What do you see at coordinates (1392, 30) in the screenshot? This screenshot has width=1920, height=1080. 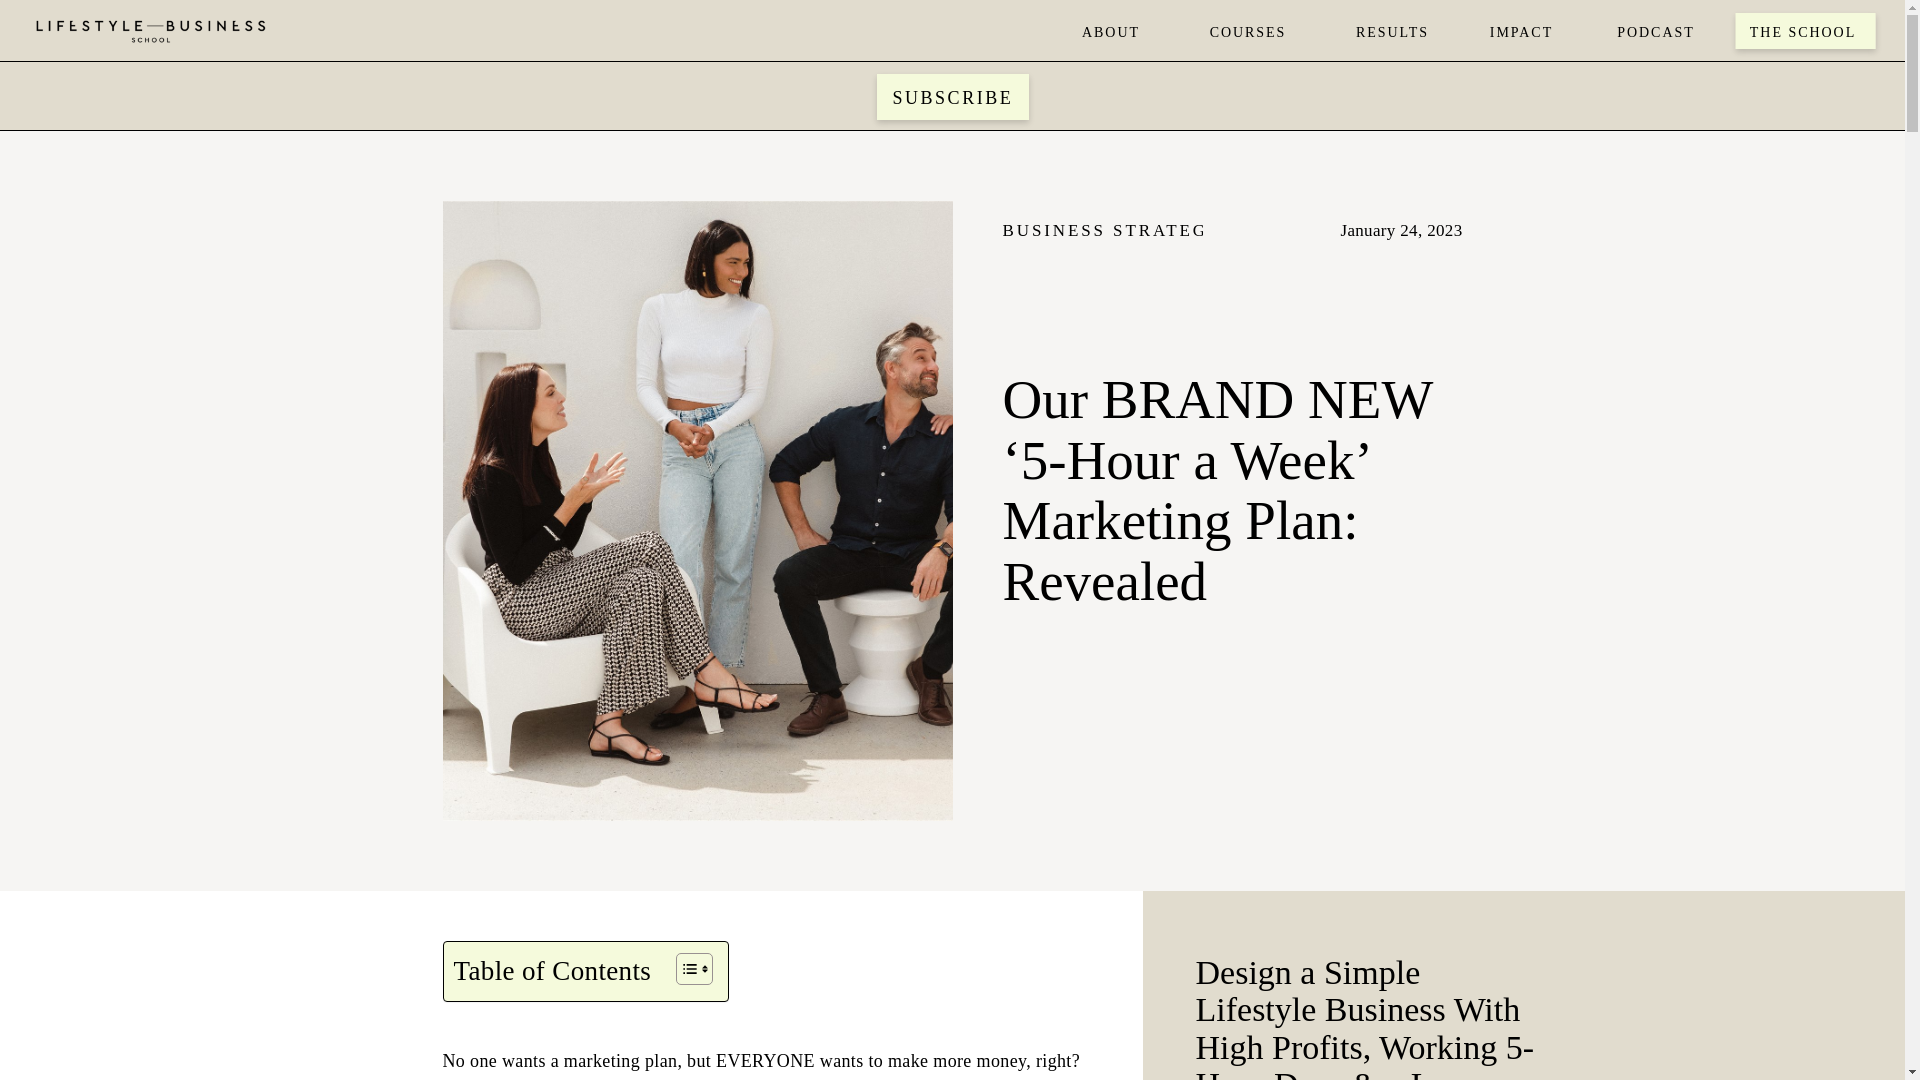 I see `RESULTS` at bounding box center [1392, 30].